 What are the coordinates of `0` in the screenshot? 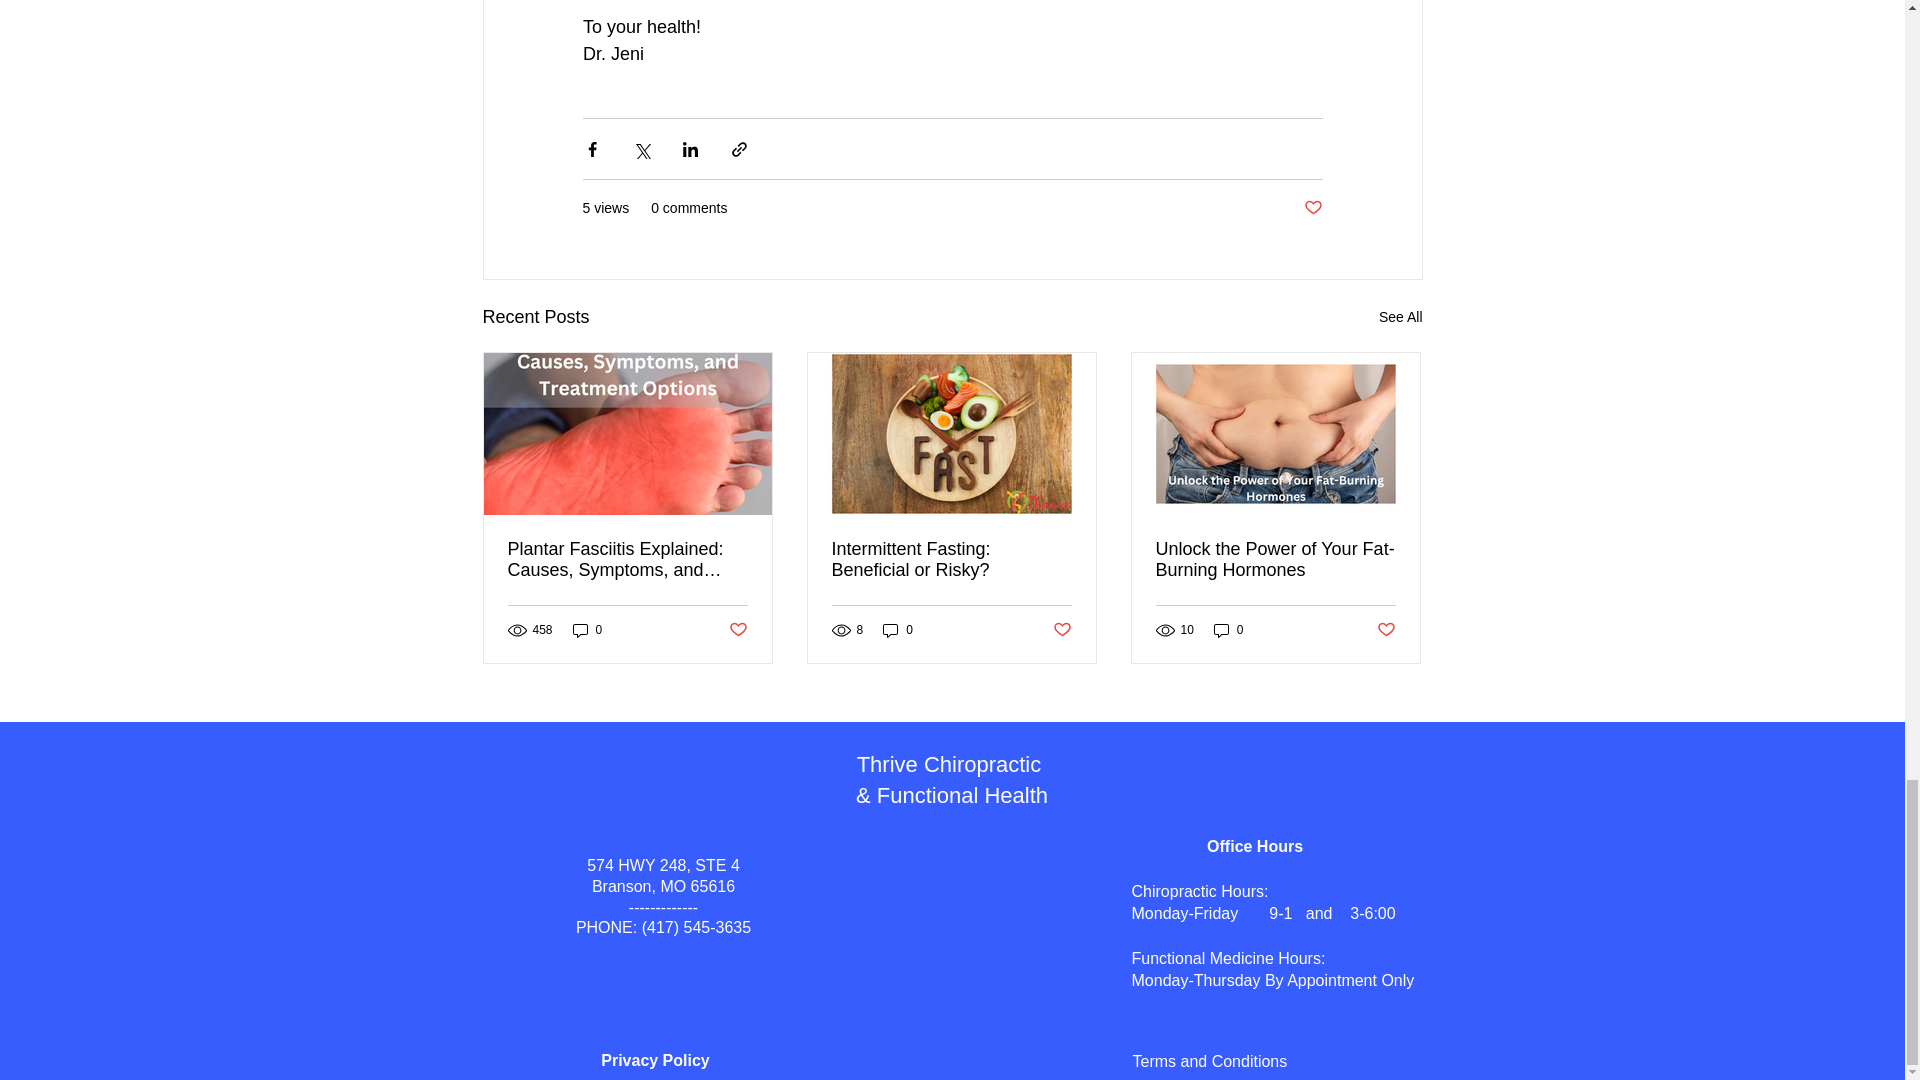 It's located at (1228, 630).